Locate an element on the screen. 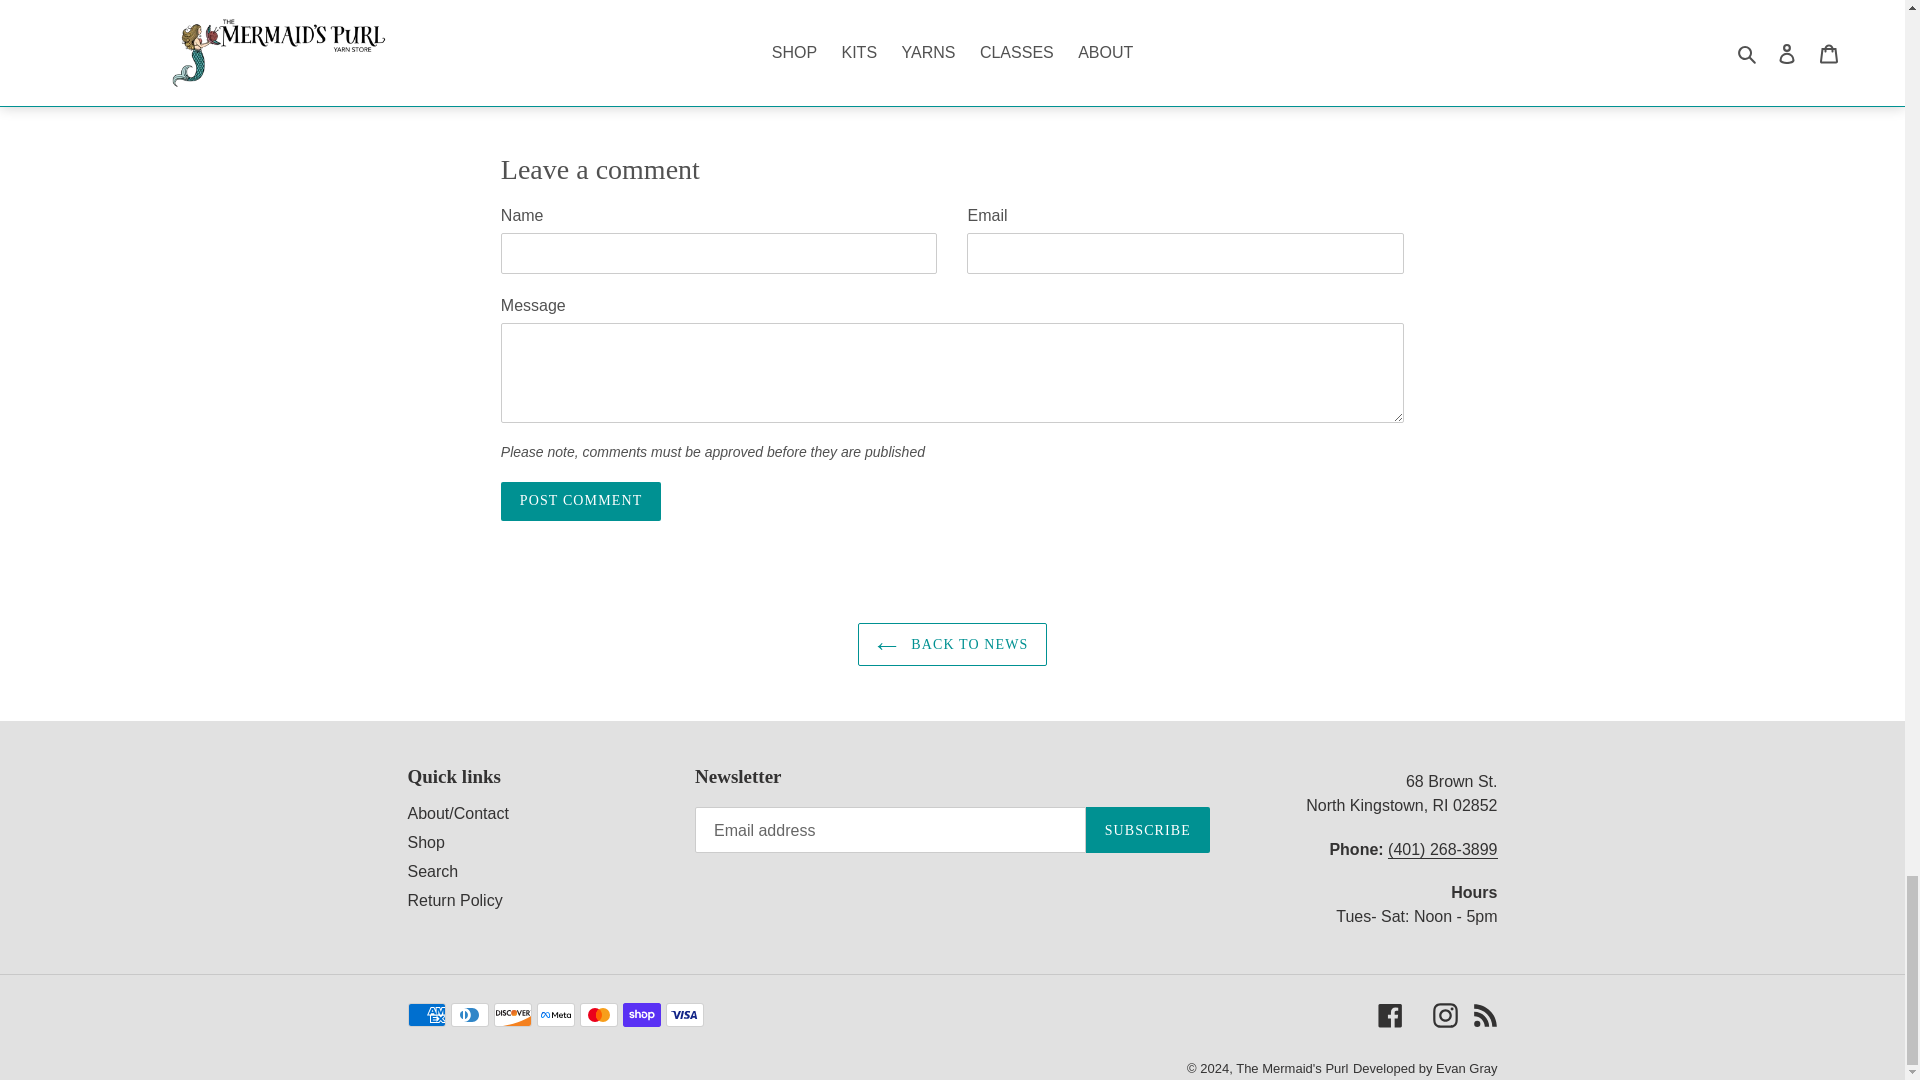 The width and height of the screenshot is (1920, 1080). Post comment is located at coordinates (580, 500).